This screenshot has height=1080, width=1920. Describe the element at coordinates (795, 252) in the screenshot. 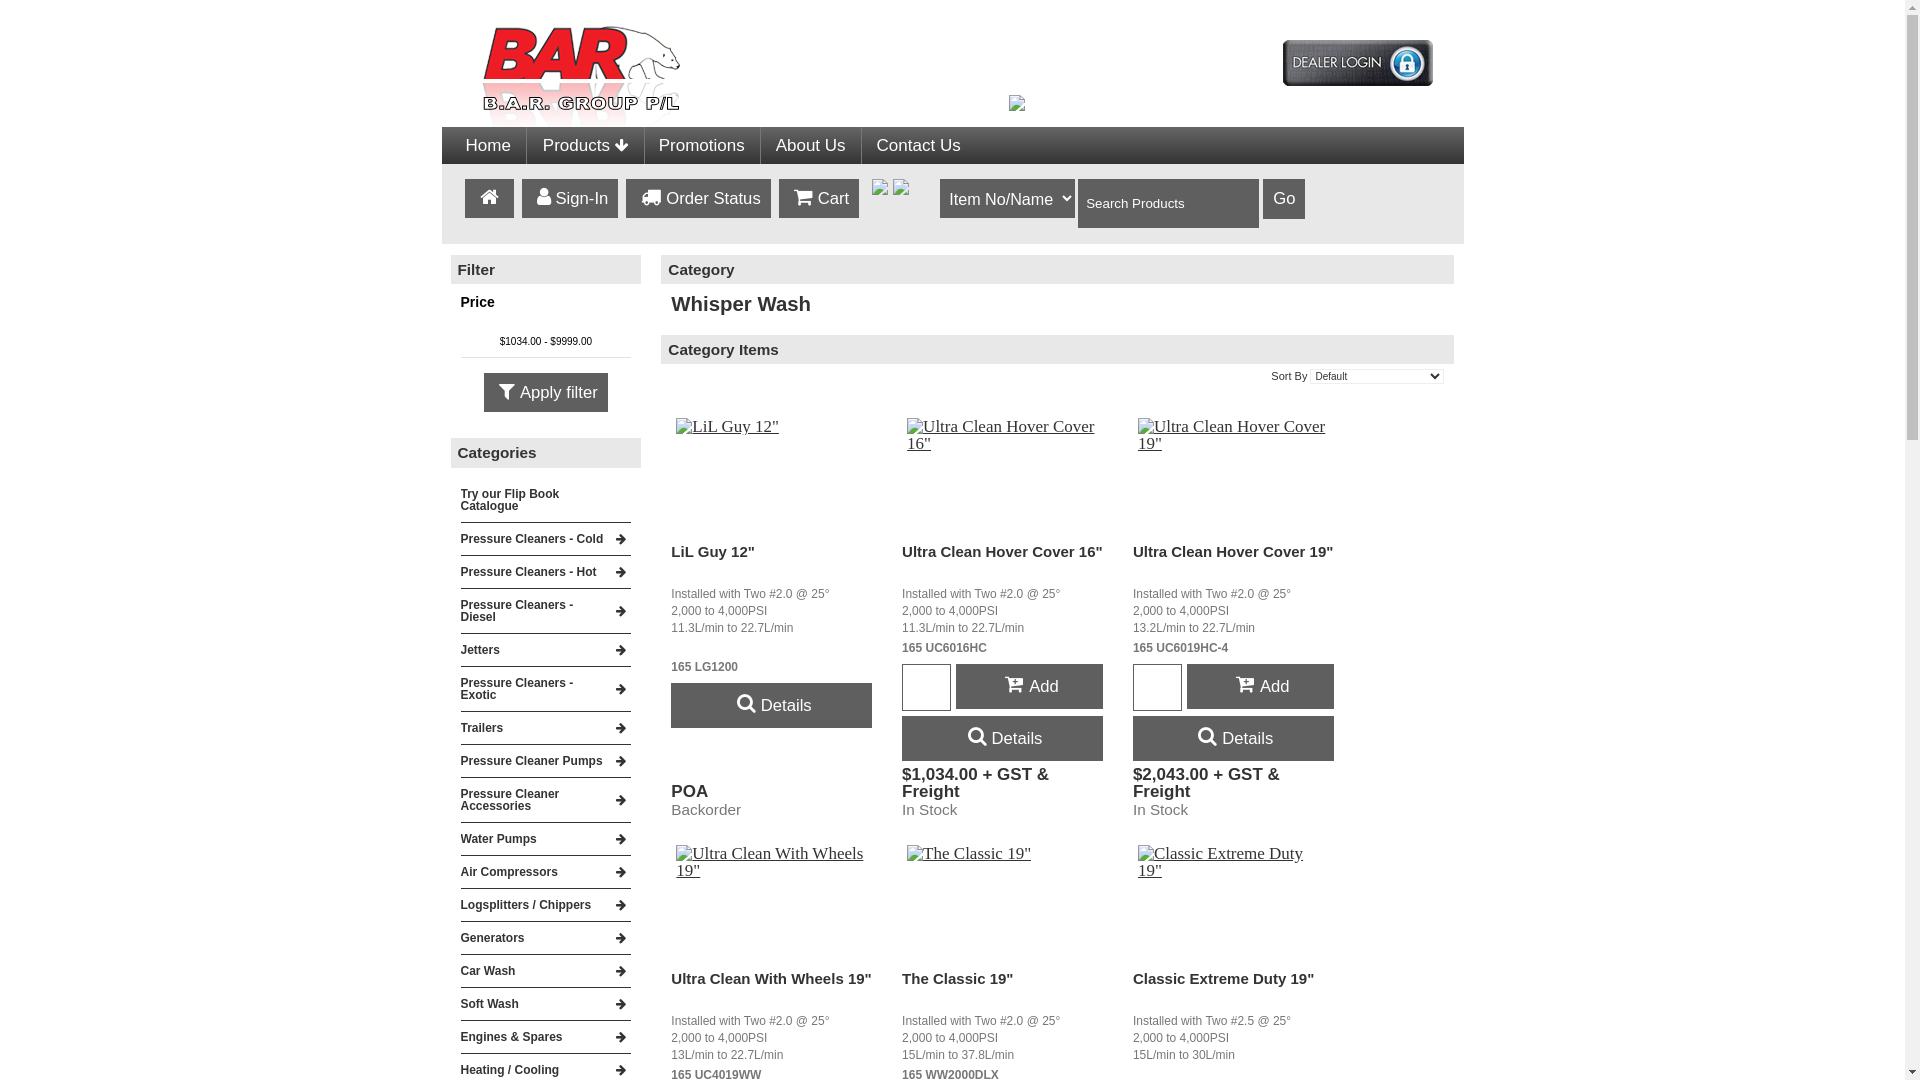

I see `Powerease` at that location.